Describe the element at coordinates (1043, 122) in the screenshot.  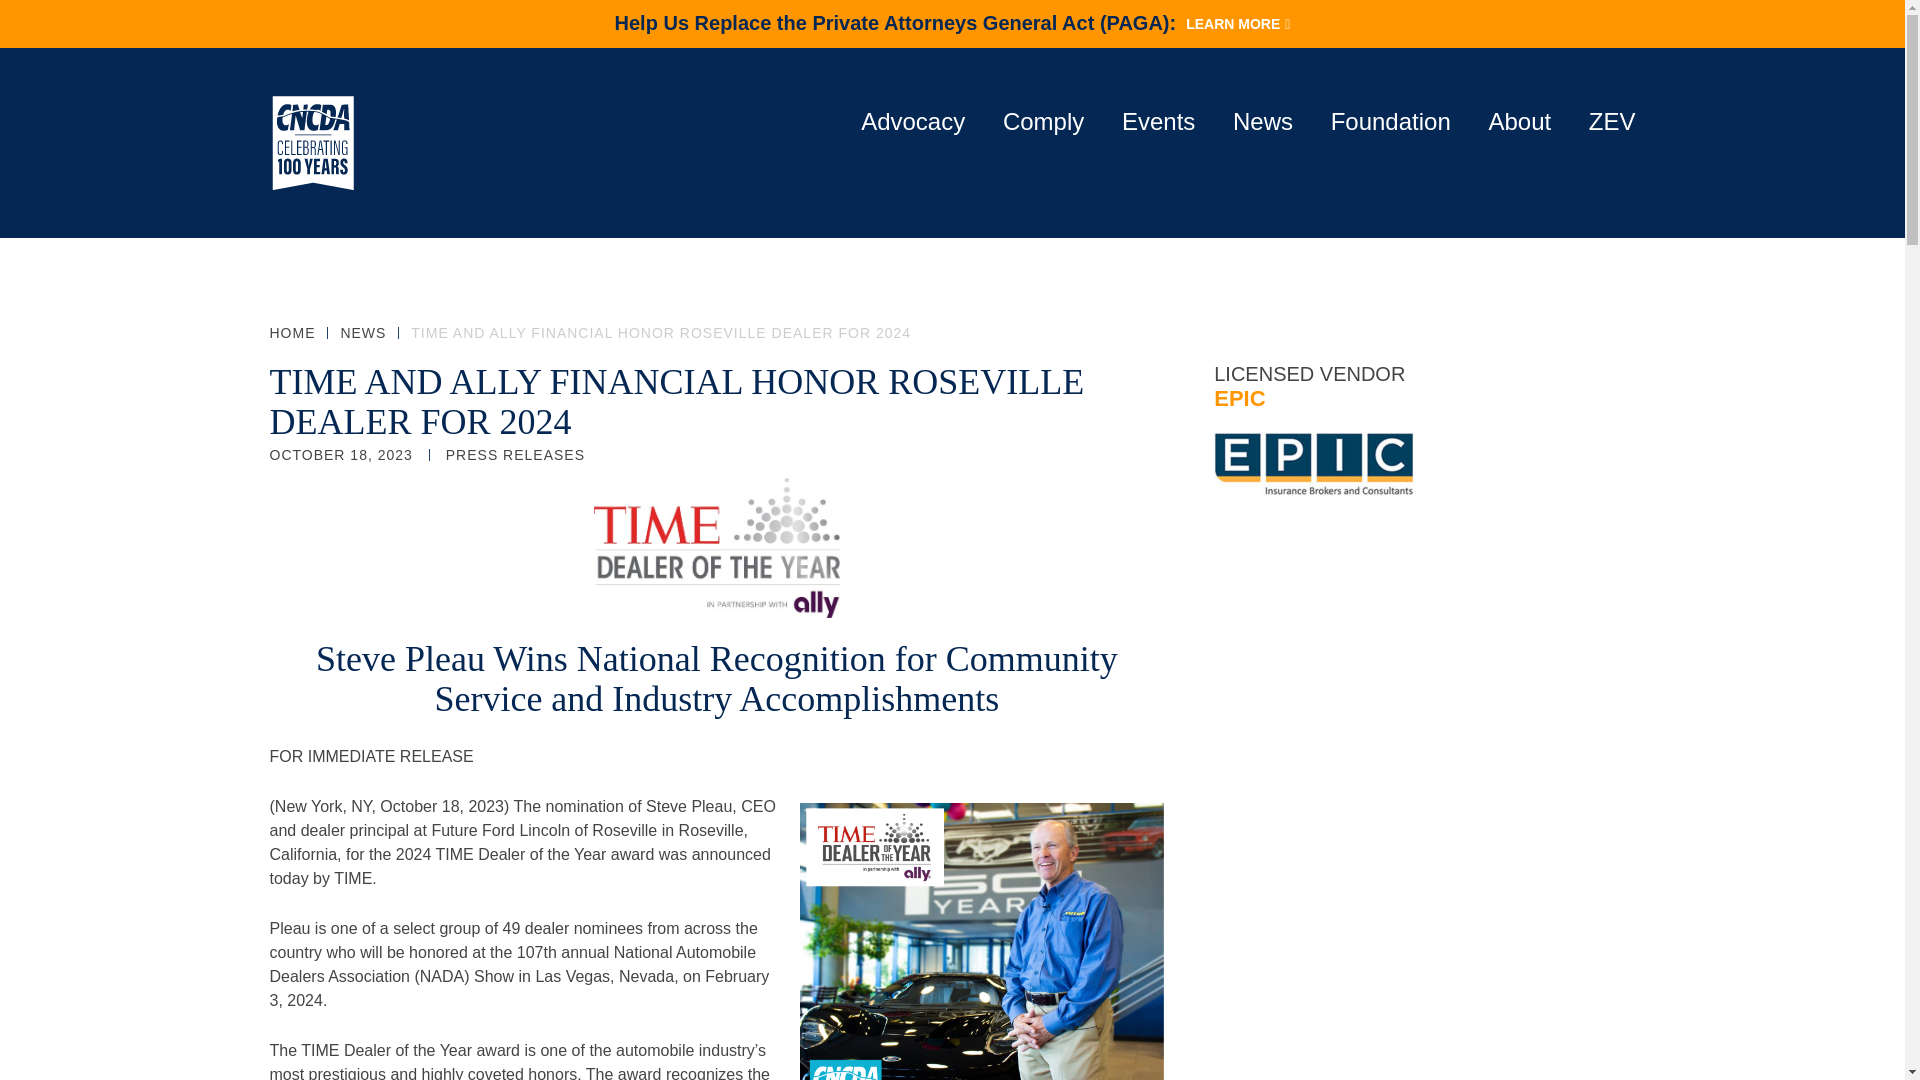
I see `Comply` at that location.